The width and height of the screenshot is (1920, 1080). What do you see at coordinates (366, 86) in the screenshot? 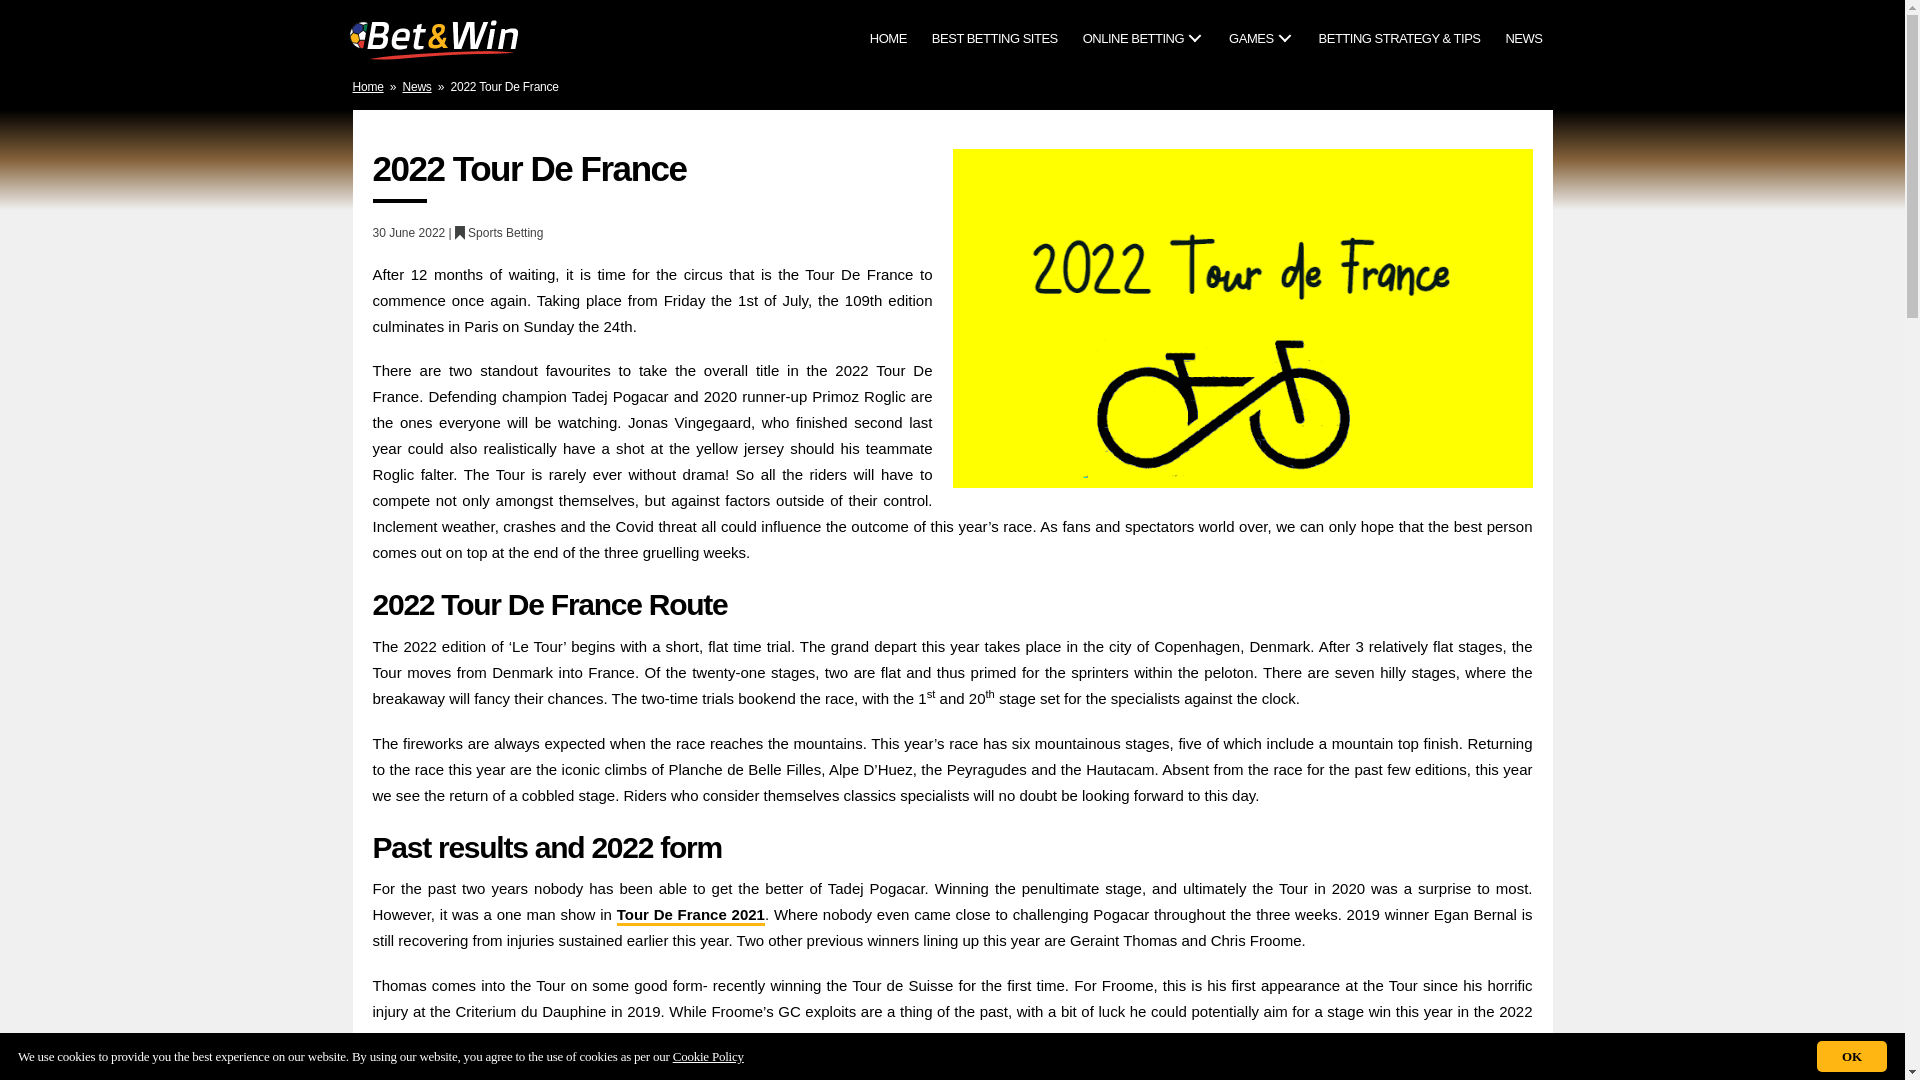
I see `Home` at bounding box center [366, 86].